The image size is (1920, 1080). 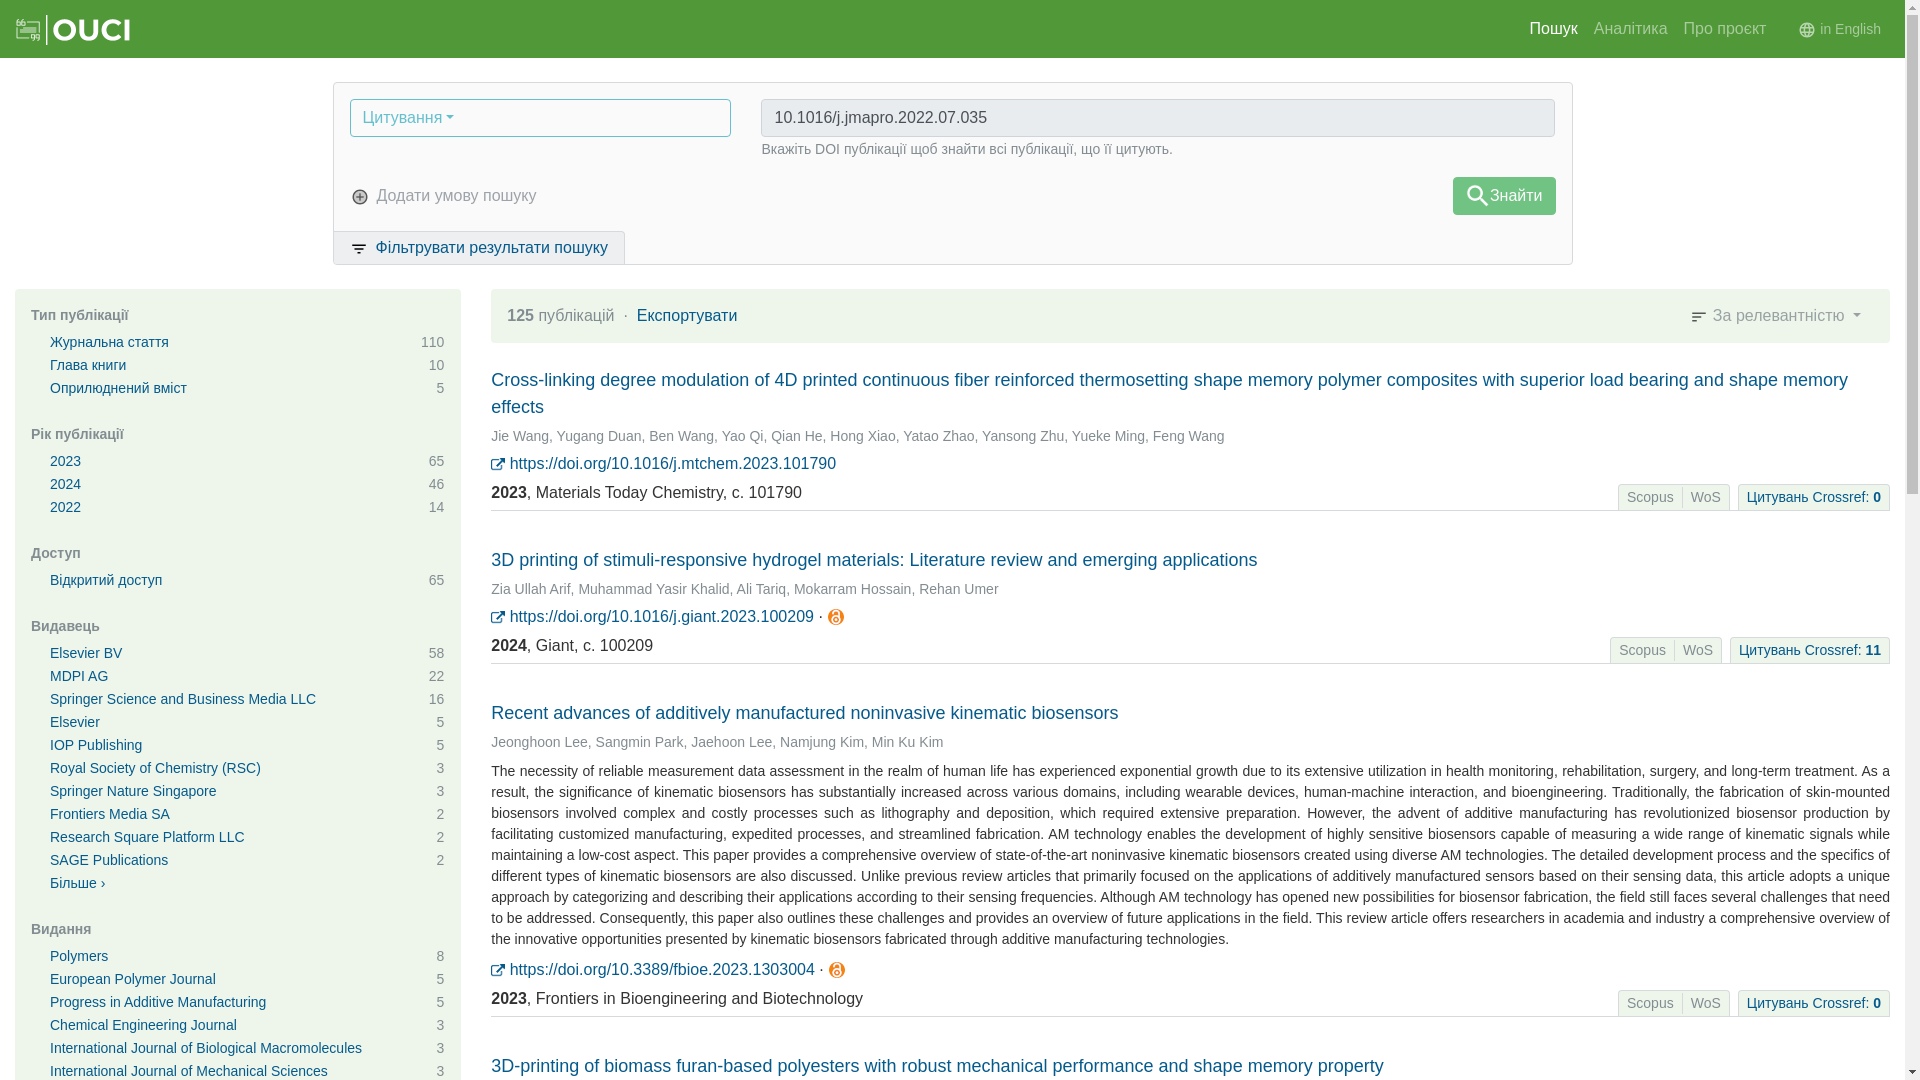 What do you see at coordinates (182, 699) in the screenshot?
I see `Springer Science and Business Media LLC` at bounding box center [182, 699].